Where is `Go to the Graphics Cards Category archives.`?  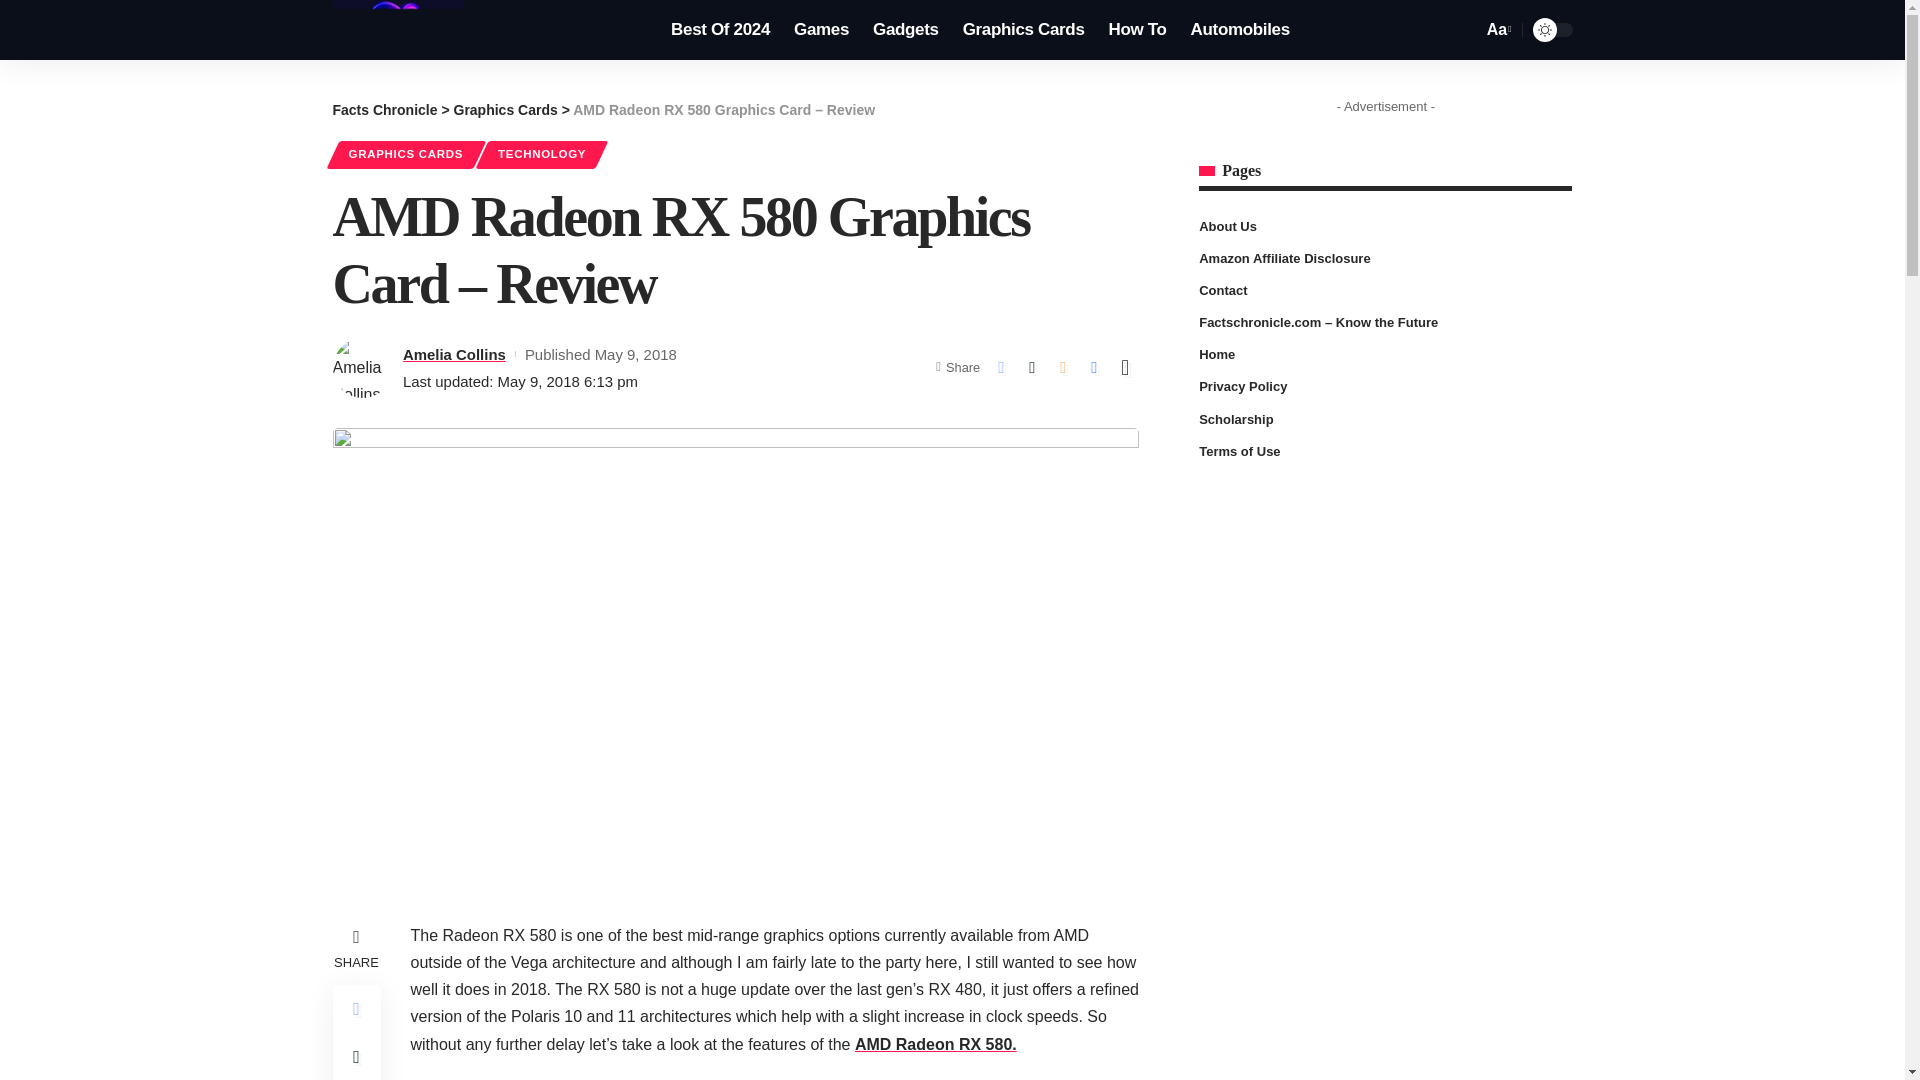
Go to the Graphics Cards Category archives. is located at coordinates (506, 109).